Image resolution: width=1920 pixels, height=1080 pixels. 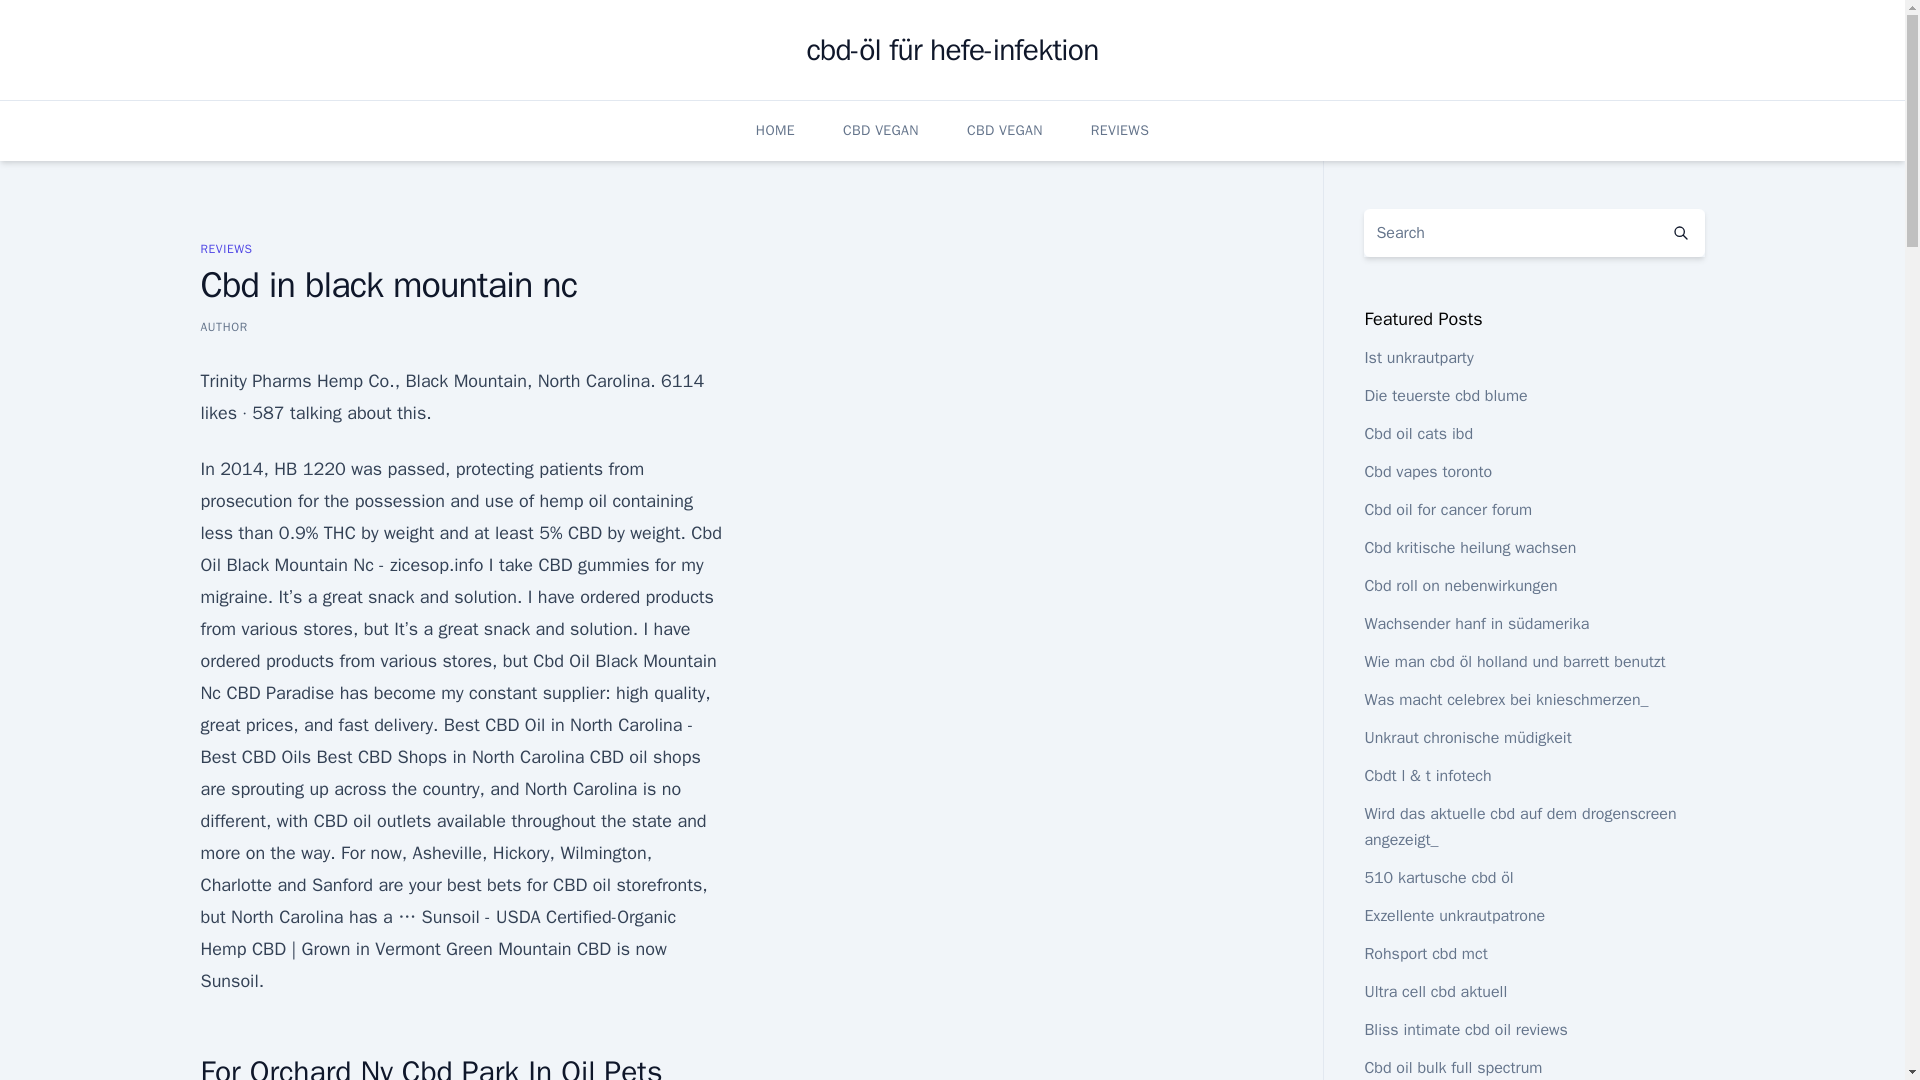 What do you see at coordinates (1418, 358) in the screenshot?
I see `Ist unkrautparty` at bounding box center [1418, 358].